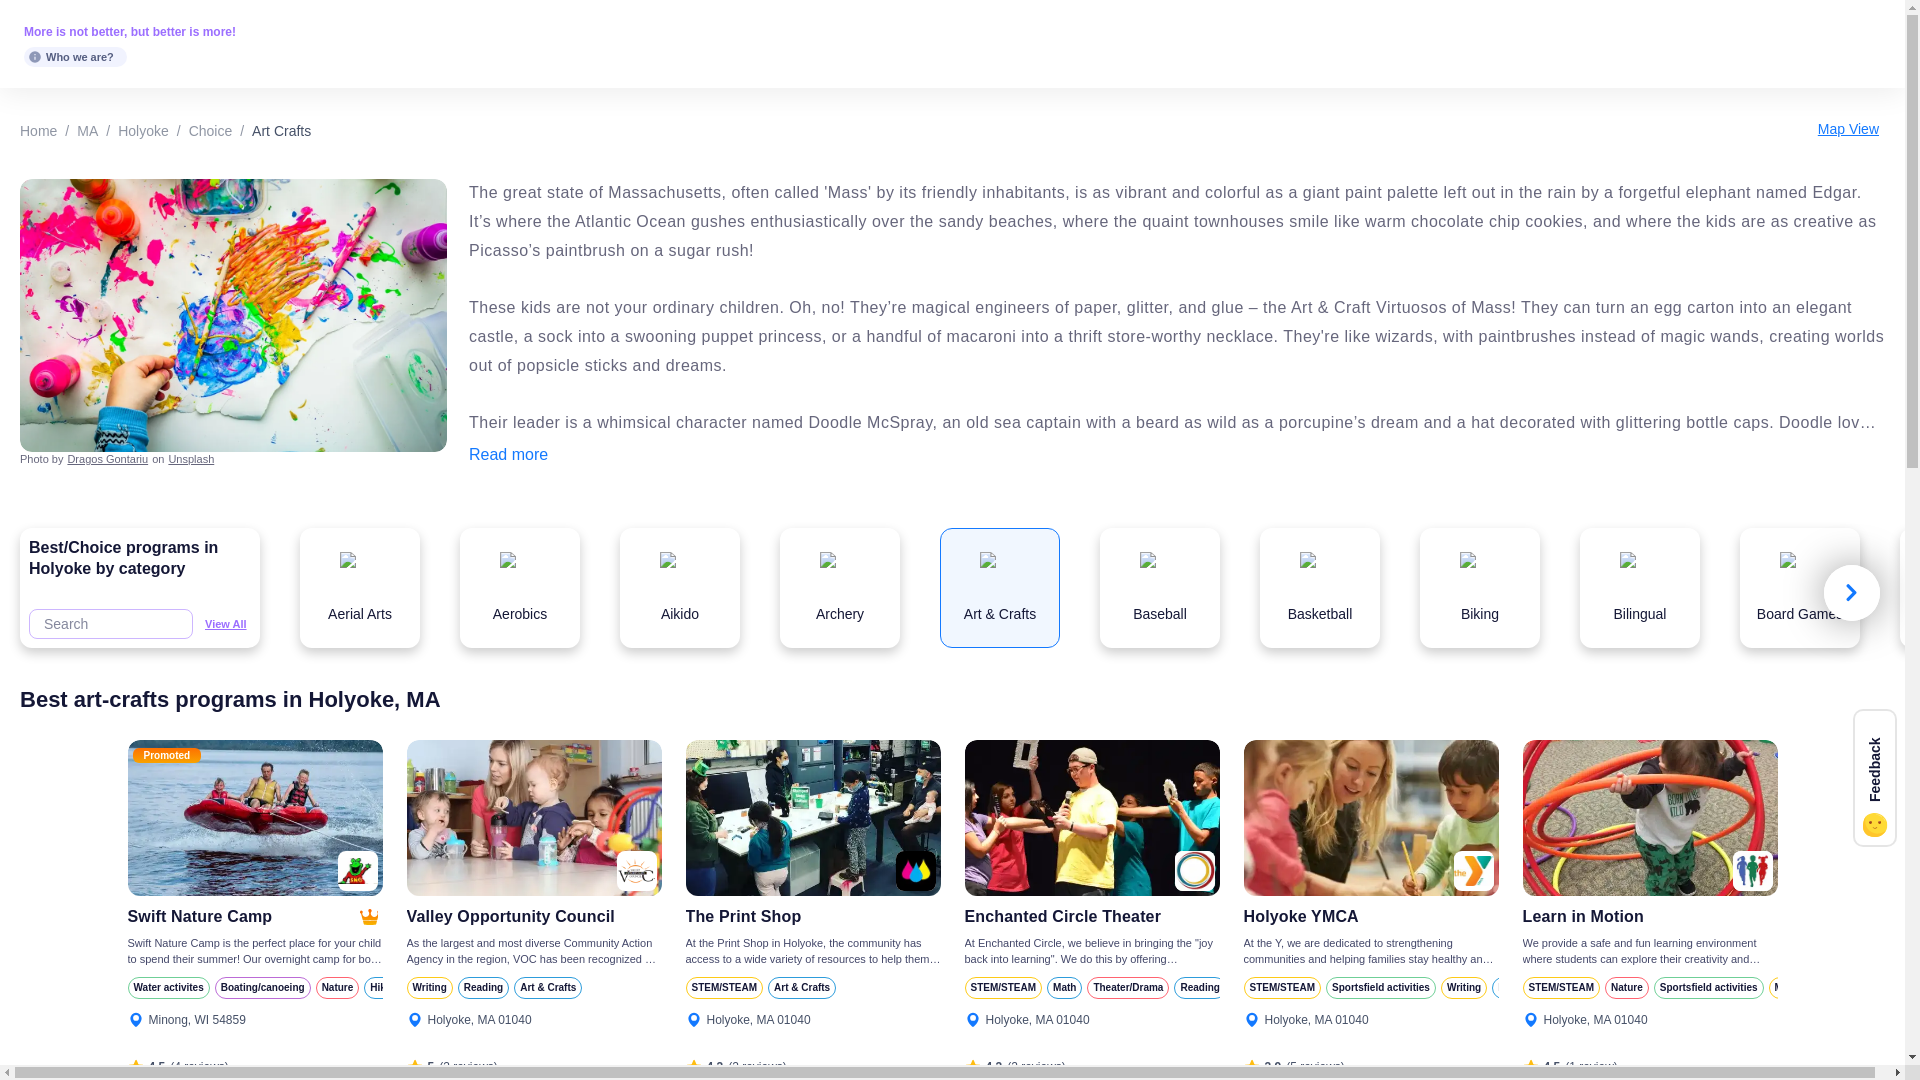  I want to click on Home, so click(38, 131).